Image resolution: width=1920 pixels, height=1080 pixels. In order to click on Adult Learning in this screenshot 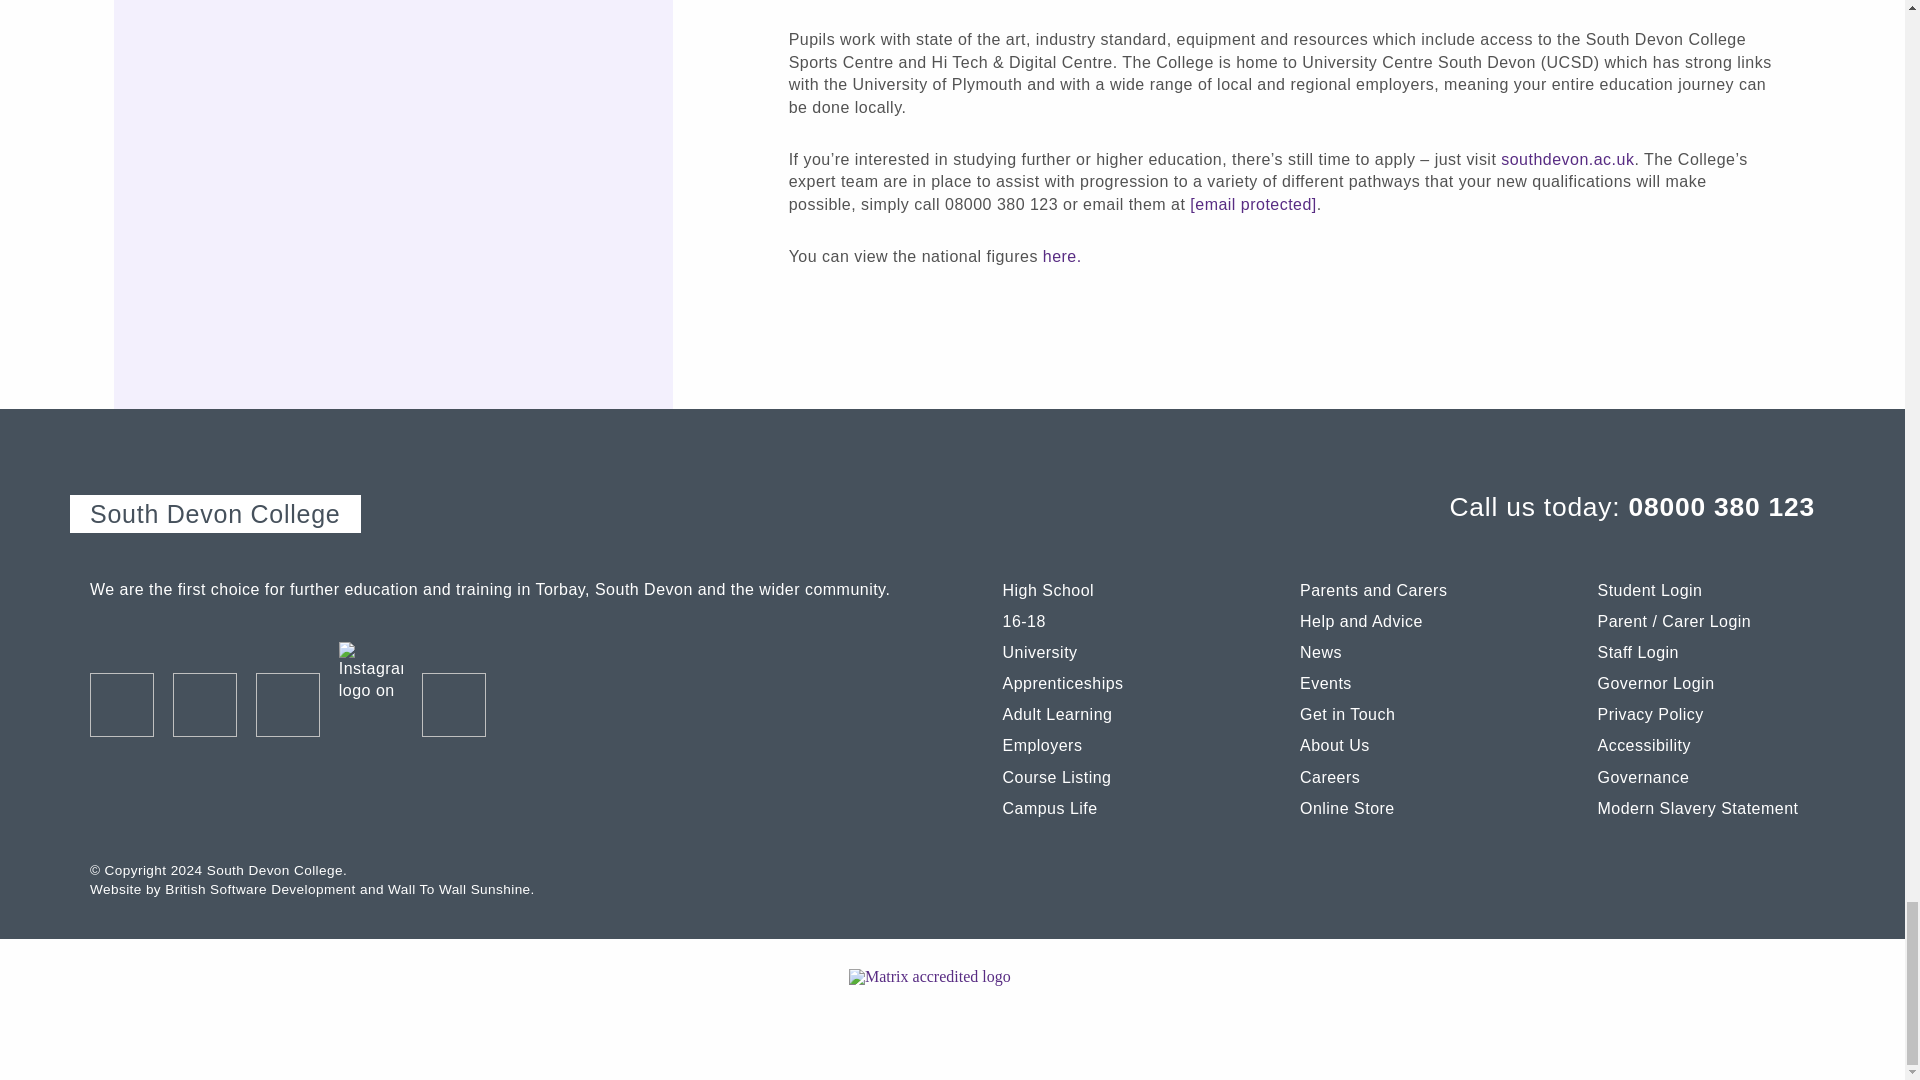, I will do `click(1110, 710)`.